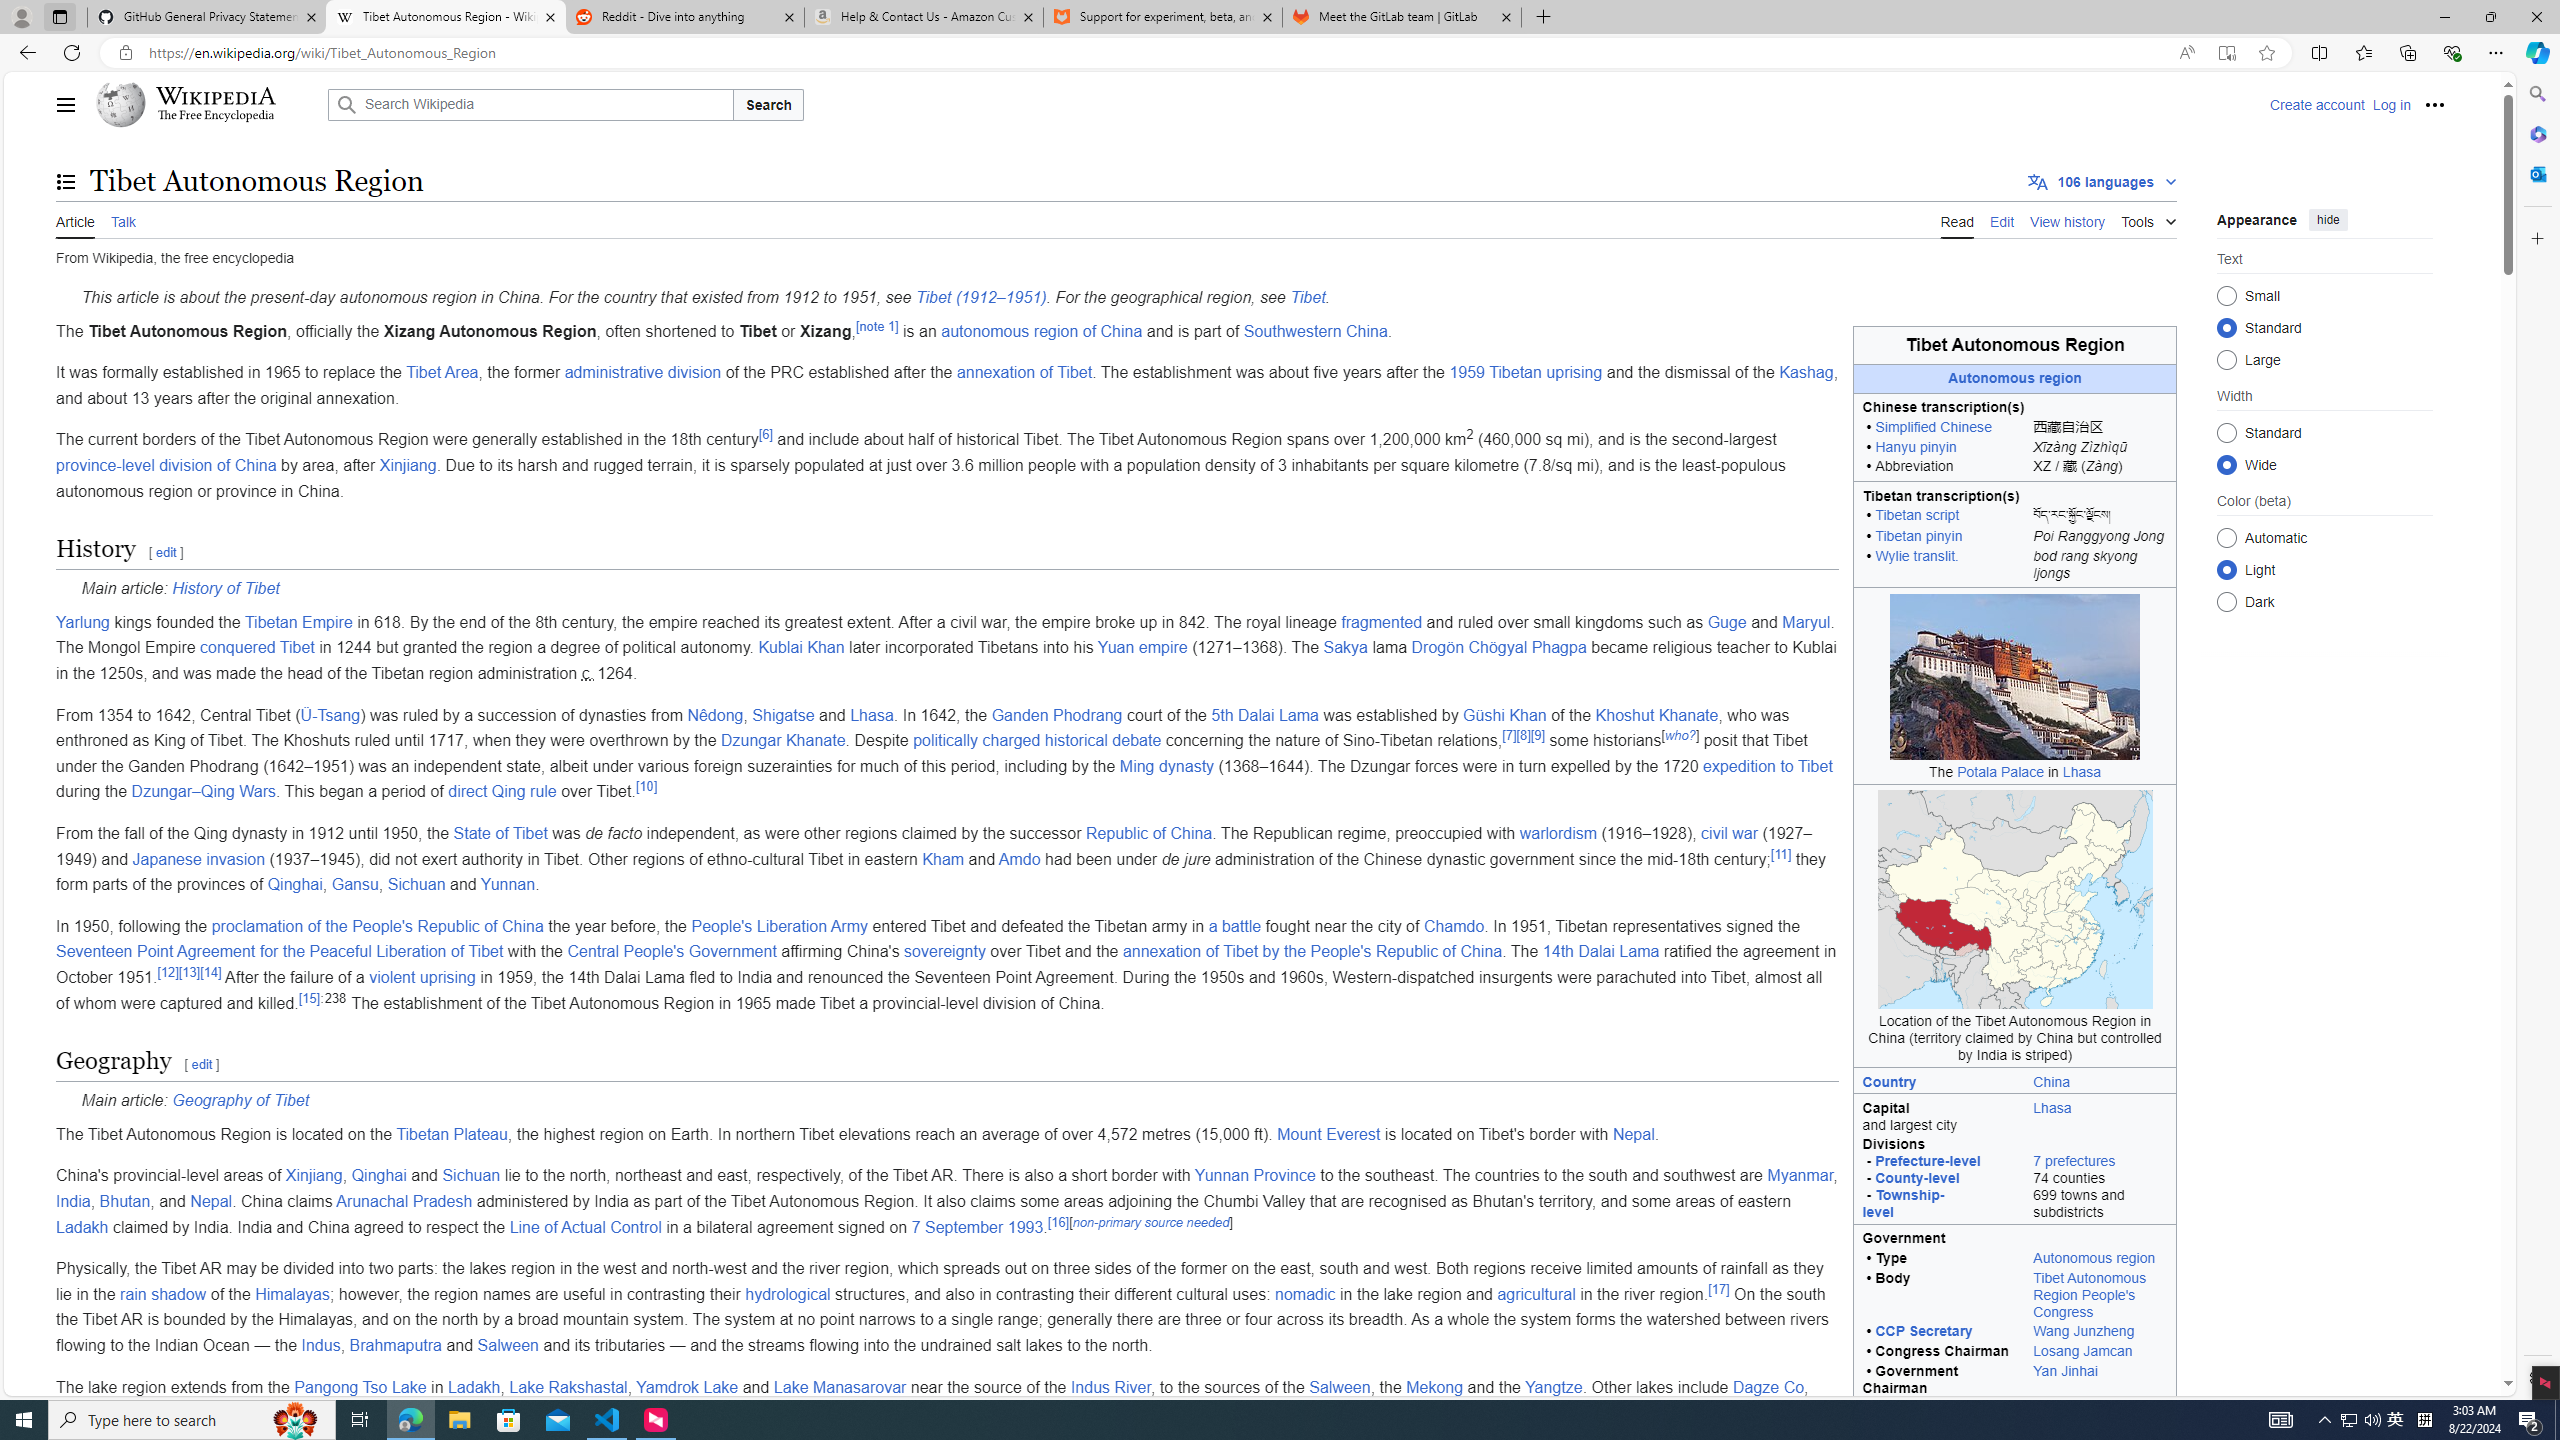 Image resolution: width=2560 pixels, height=1440 pixels. Describe the element at coordinates (978, 1226) in the screenshot. I see `7 September 1993` at that location.